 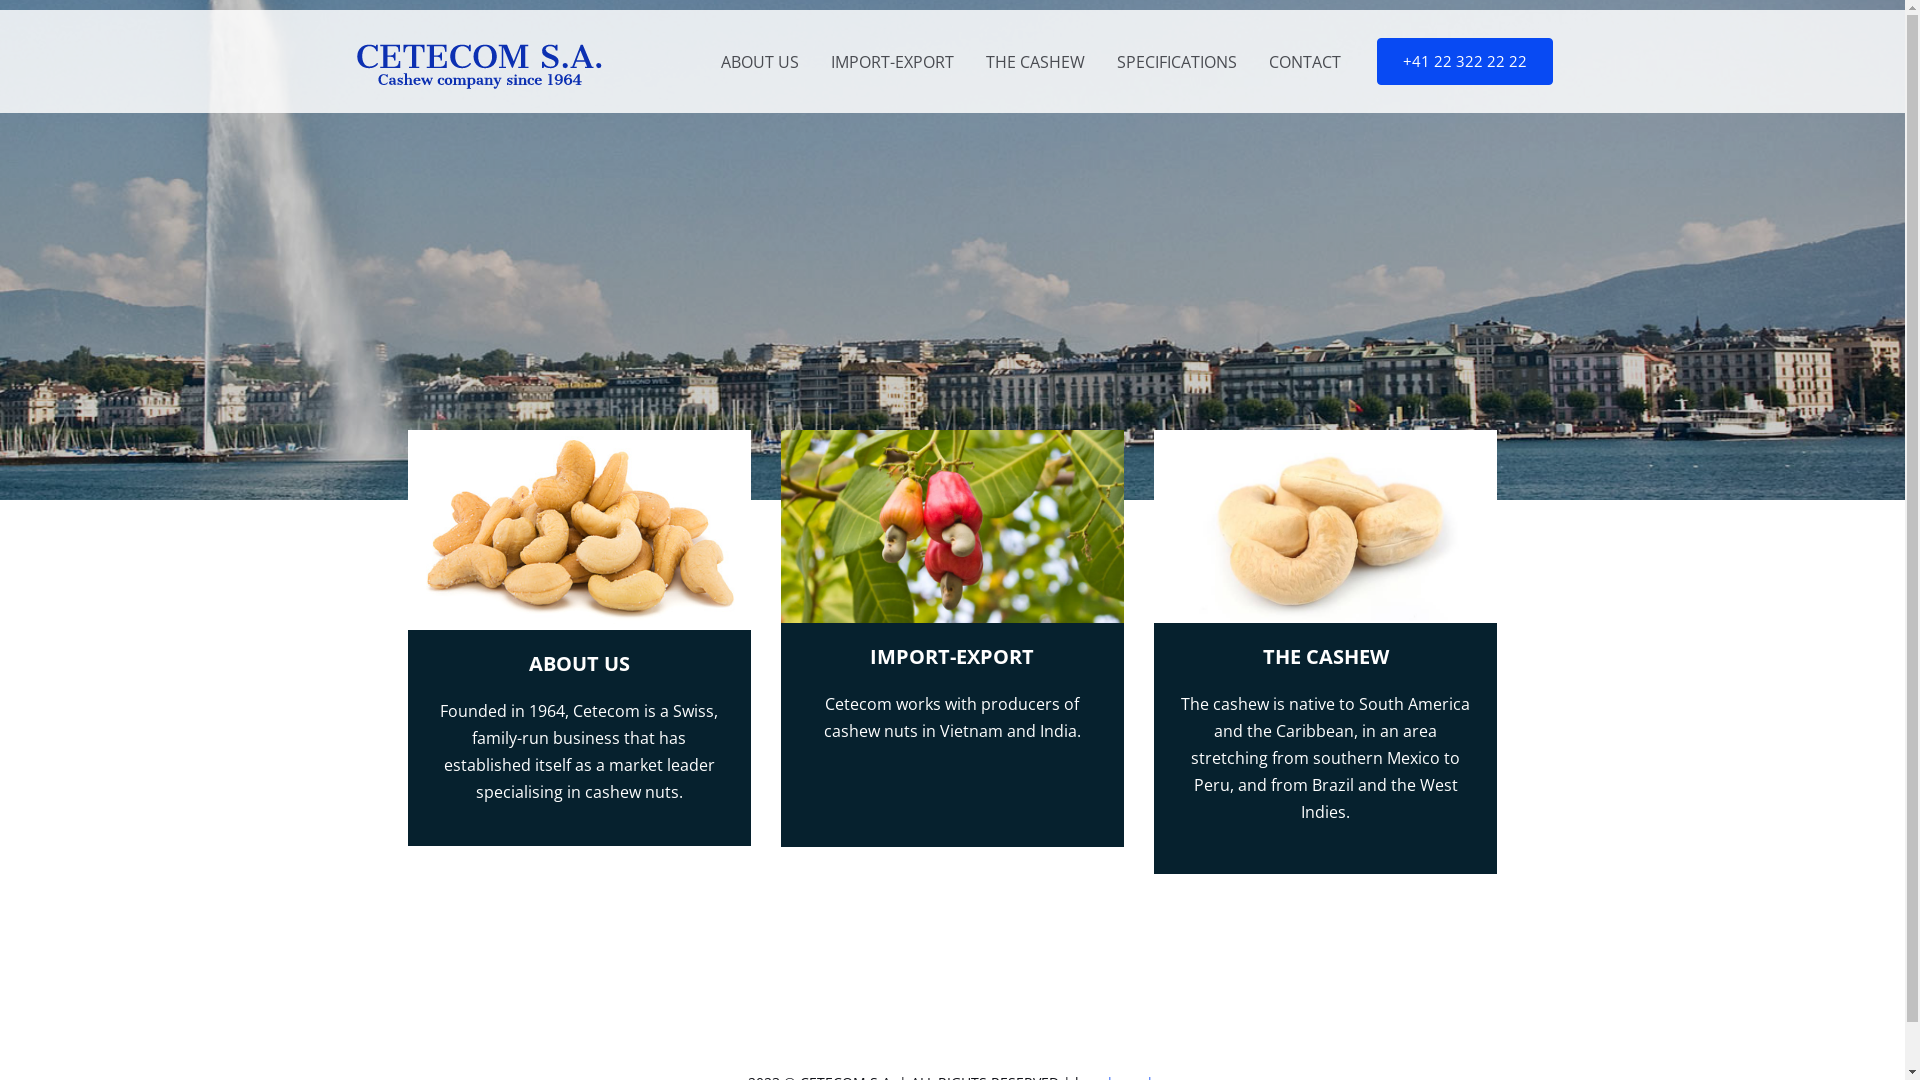 I want to click on ABOUT US, so click(x=580, y=664).